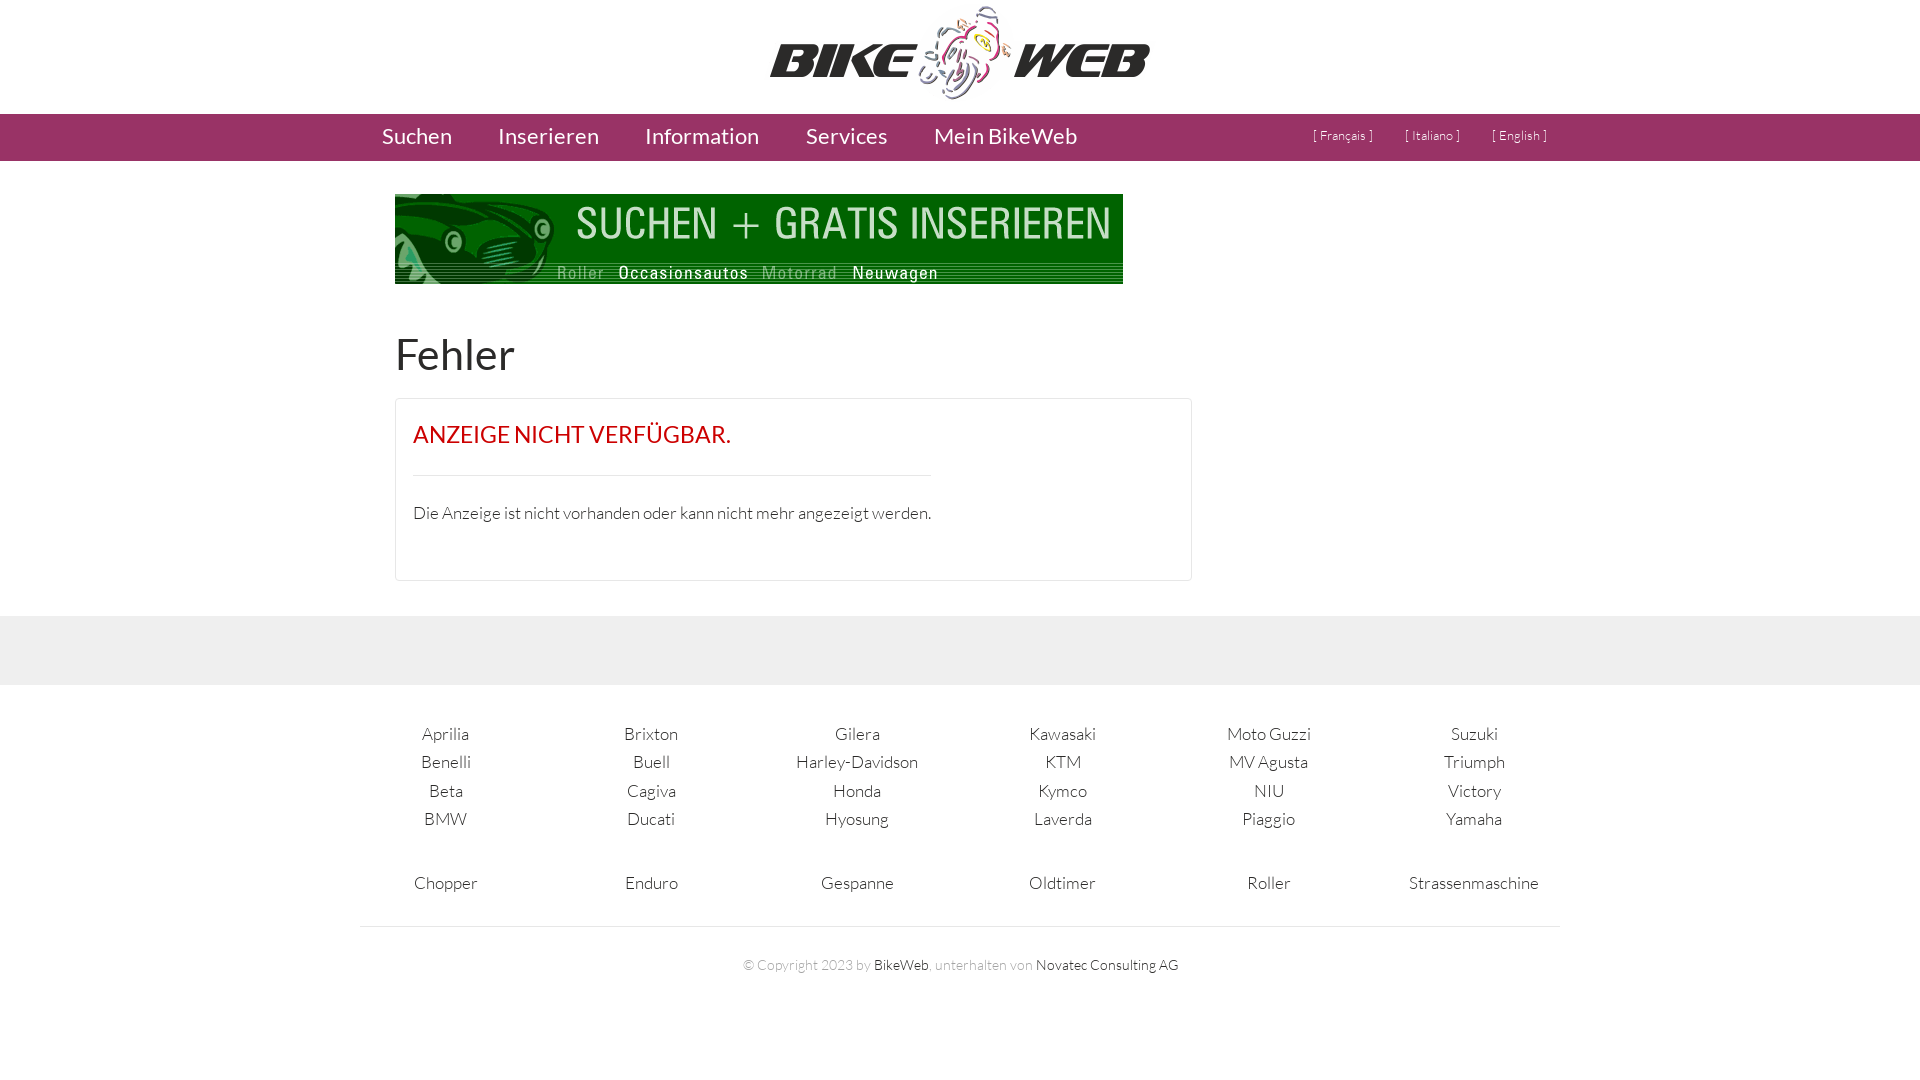 Image resolution: width=1920 pixels, height=1080 pixels. Describe the element at coordinates (1520, 136) in the screenshot. I see `[ English ]` at that location.